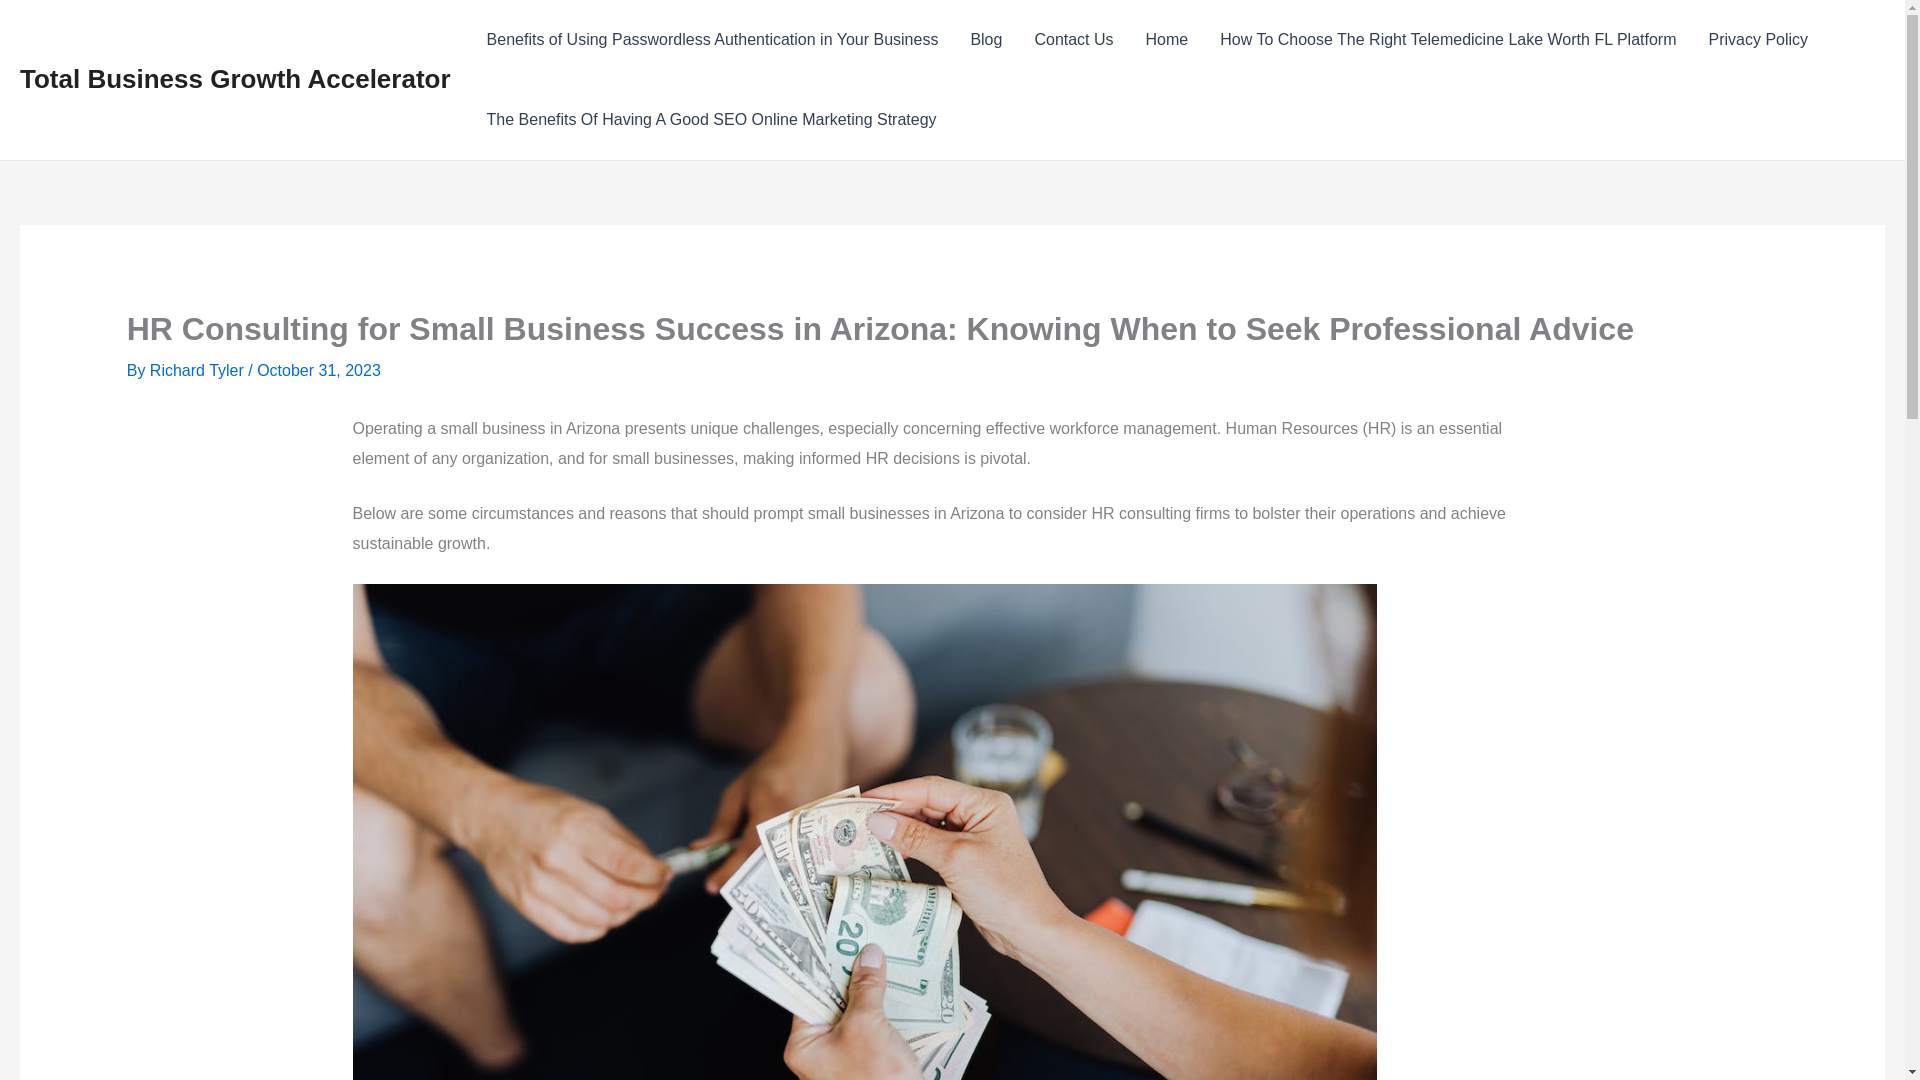  Describe the element at coordinates (1758, 40) in the screenshot. I see `Privacy Policy` at that location.